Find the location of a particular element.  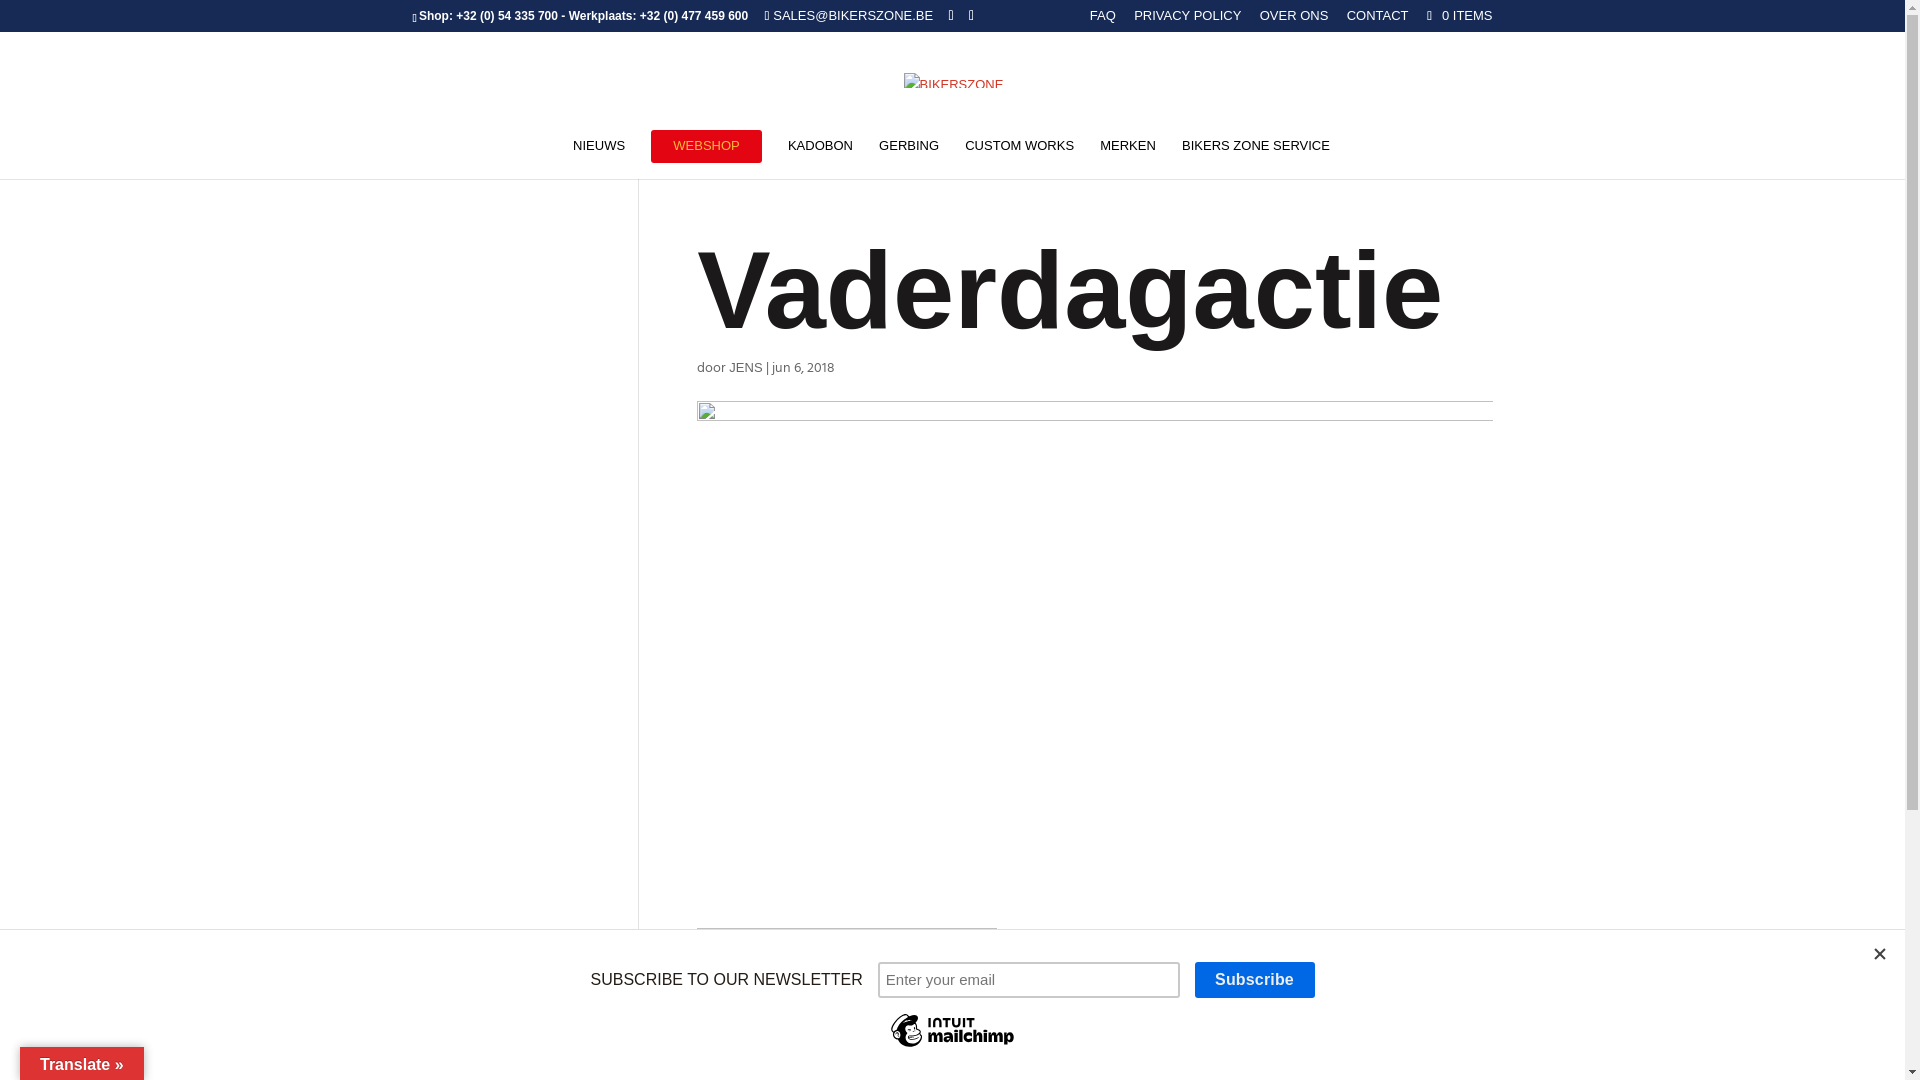

FAQ is located at coordinates (1103, 21).